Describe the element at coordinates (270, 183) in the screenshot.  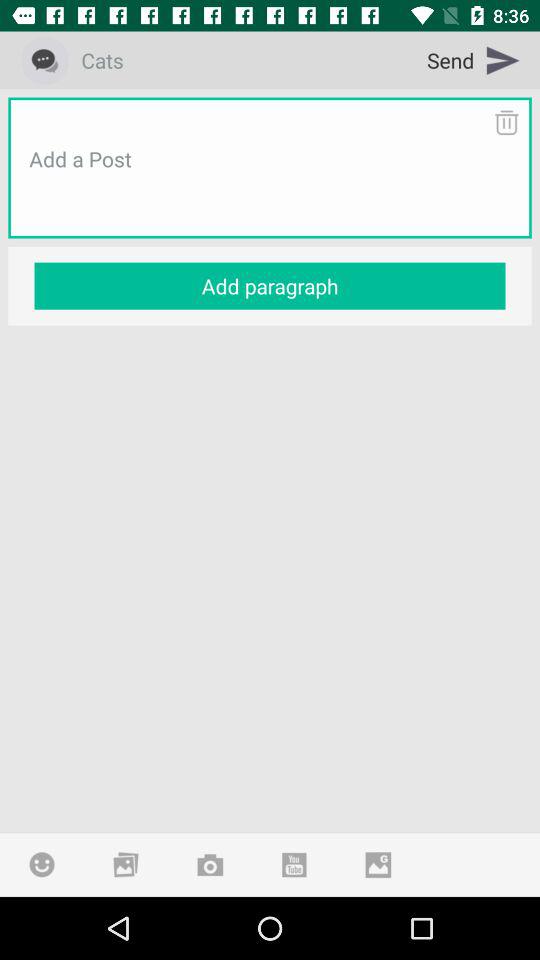
I see `add a comment box` at that location.